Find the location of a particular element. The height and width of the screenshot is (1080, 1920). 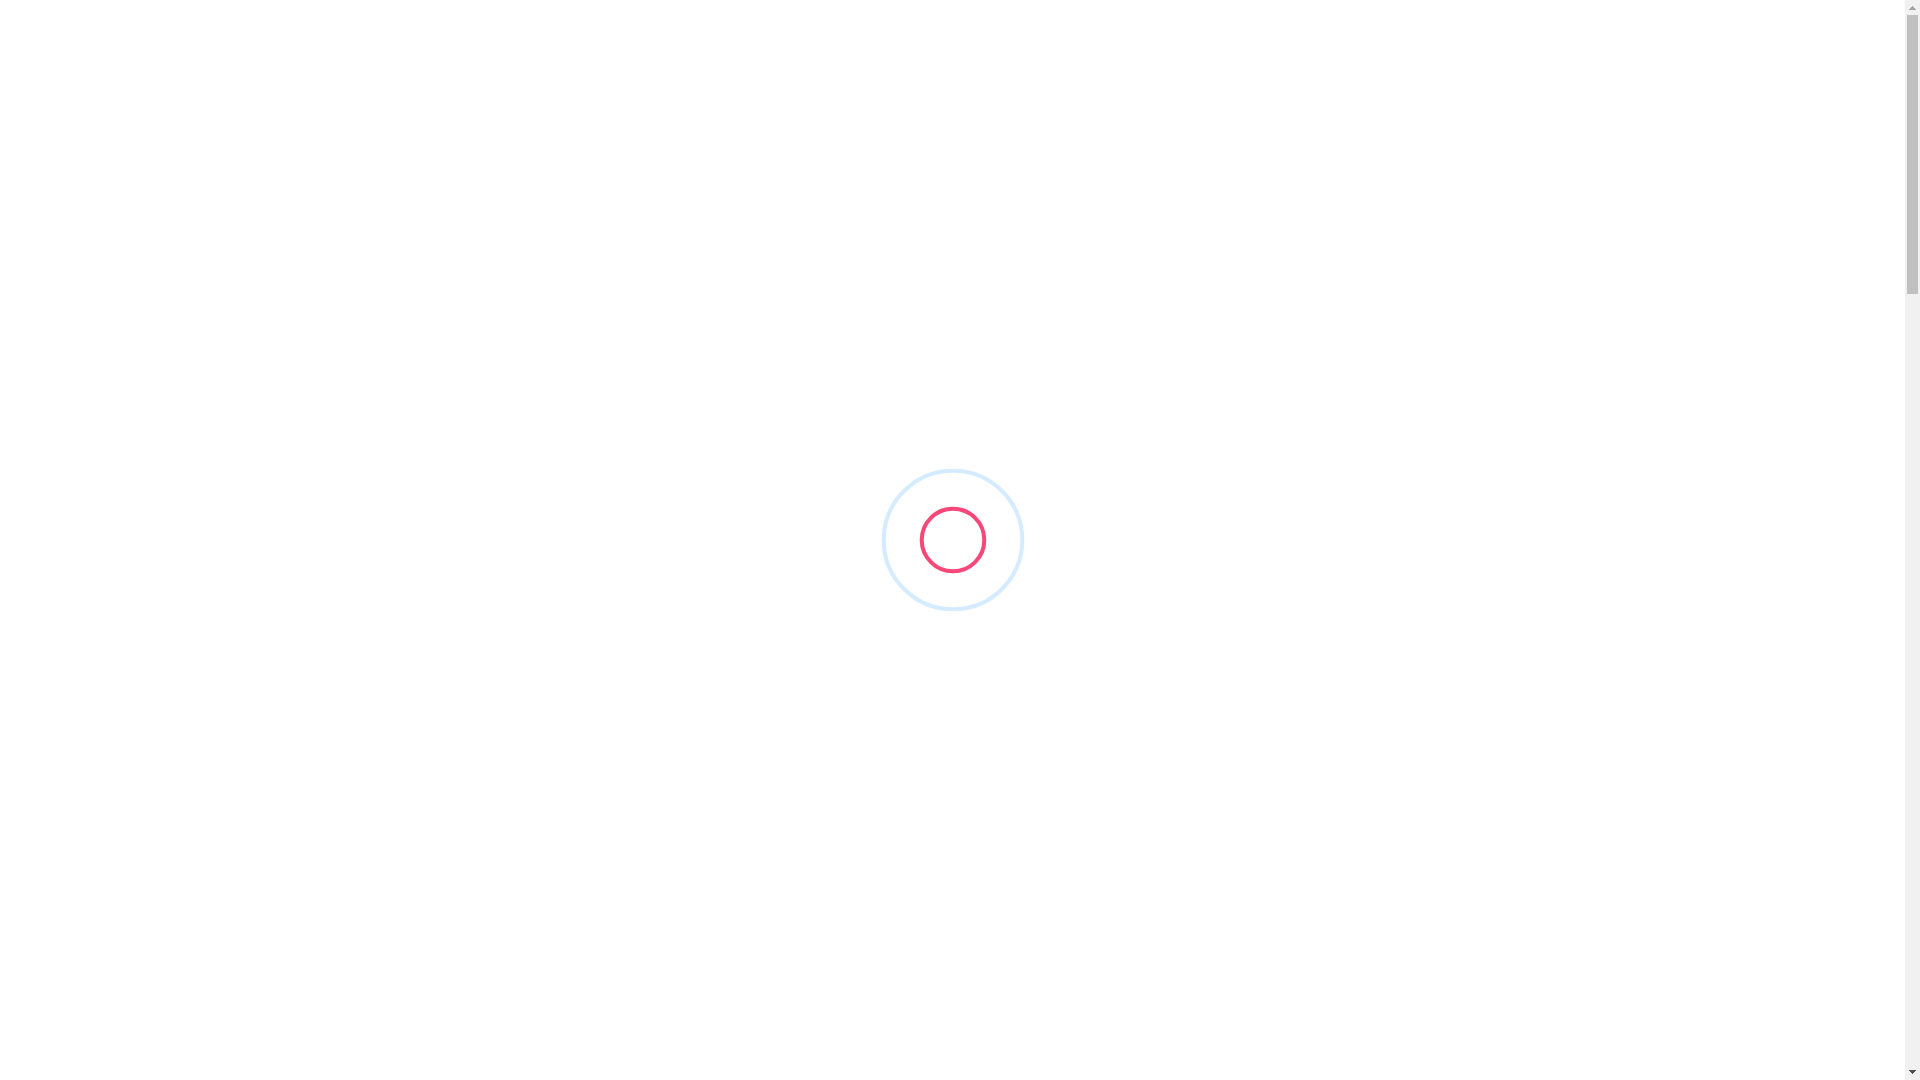

SEARCH is located at coordinates (1245, 618).